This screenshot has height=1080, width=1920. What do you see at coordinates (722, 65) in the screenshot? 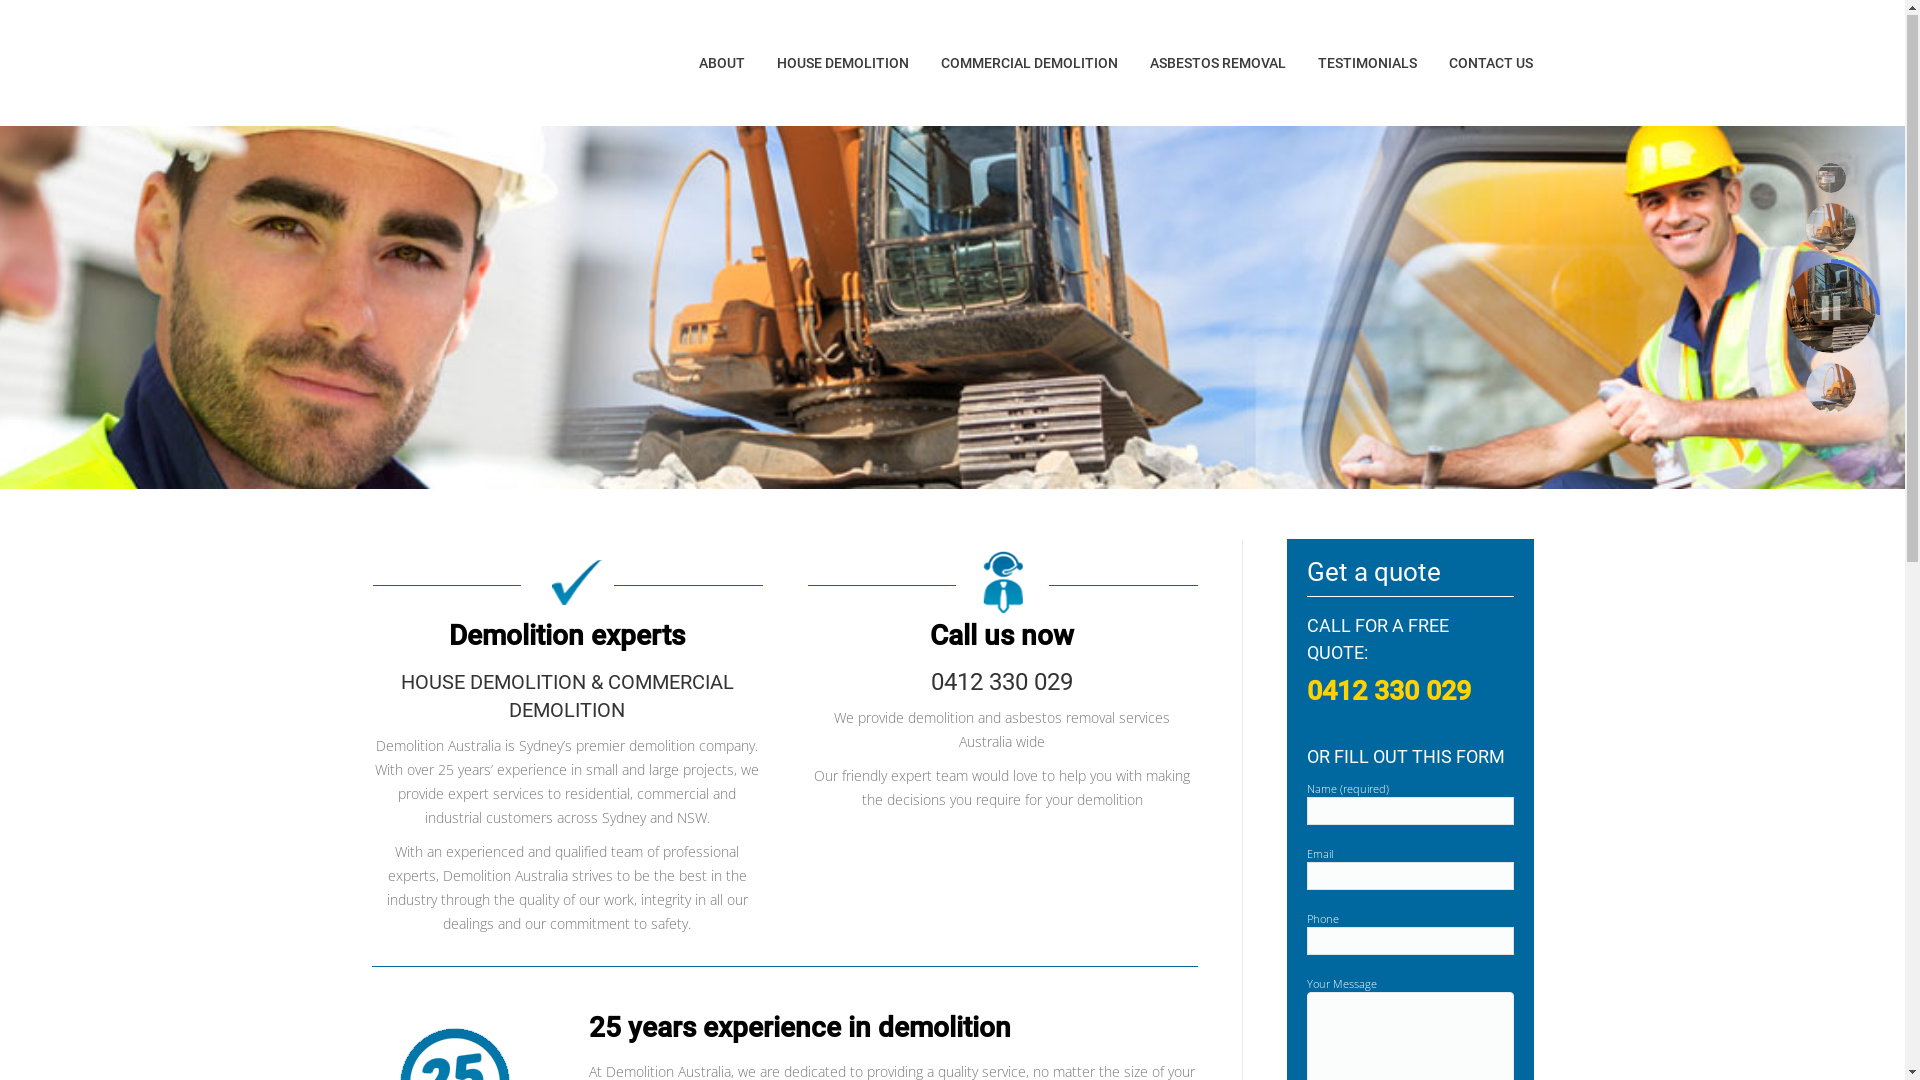
I see `ABOUT` at bounding box center [722, 65].